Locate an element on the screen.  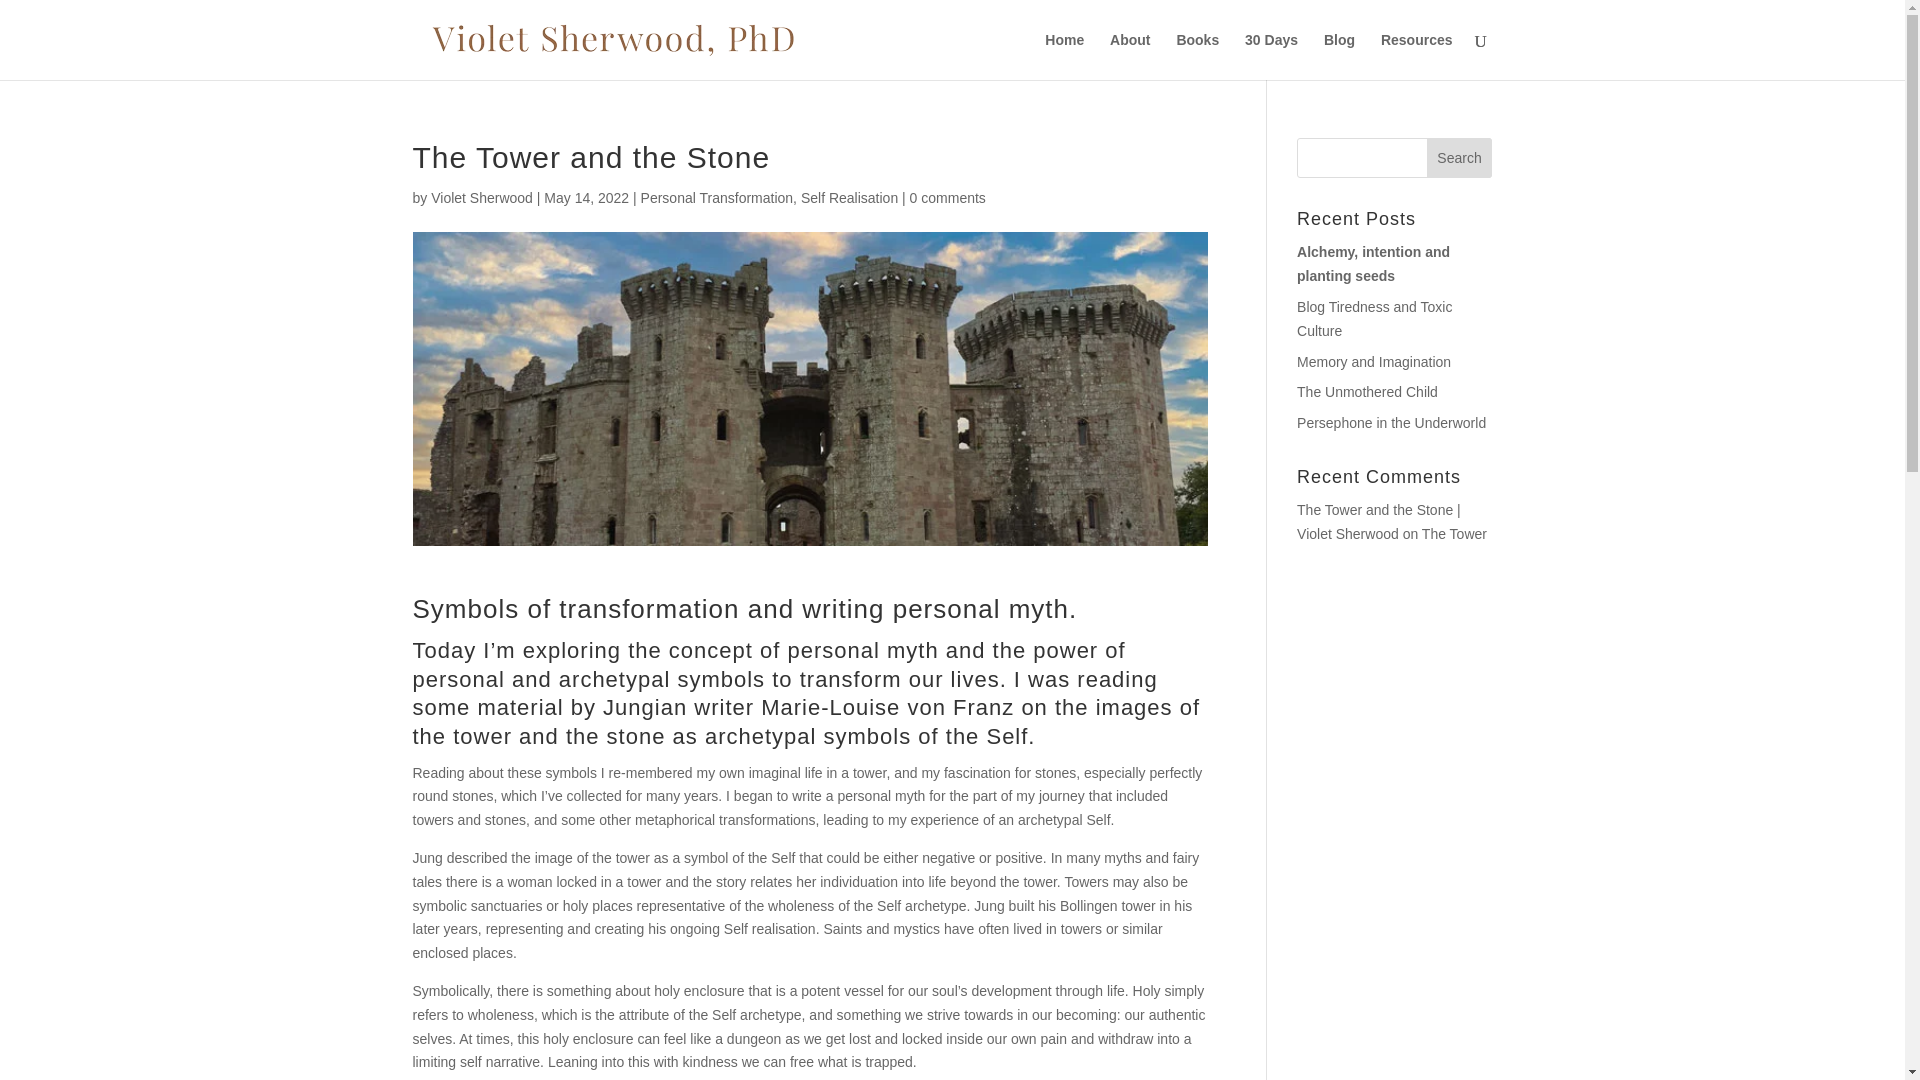
The Unmothered Child is located at coordinates (1368, 392).